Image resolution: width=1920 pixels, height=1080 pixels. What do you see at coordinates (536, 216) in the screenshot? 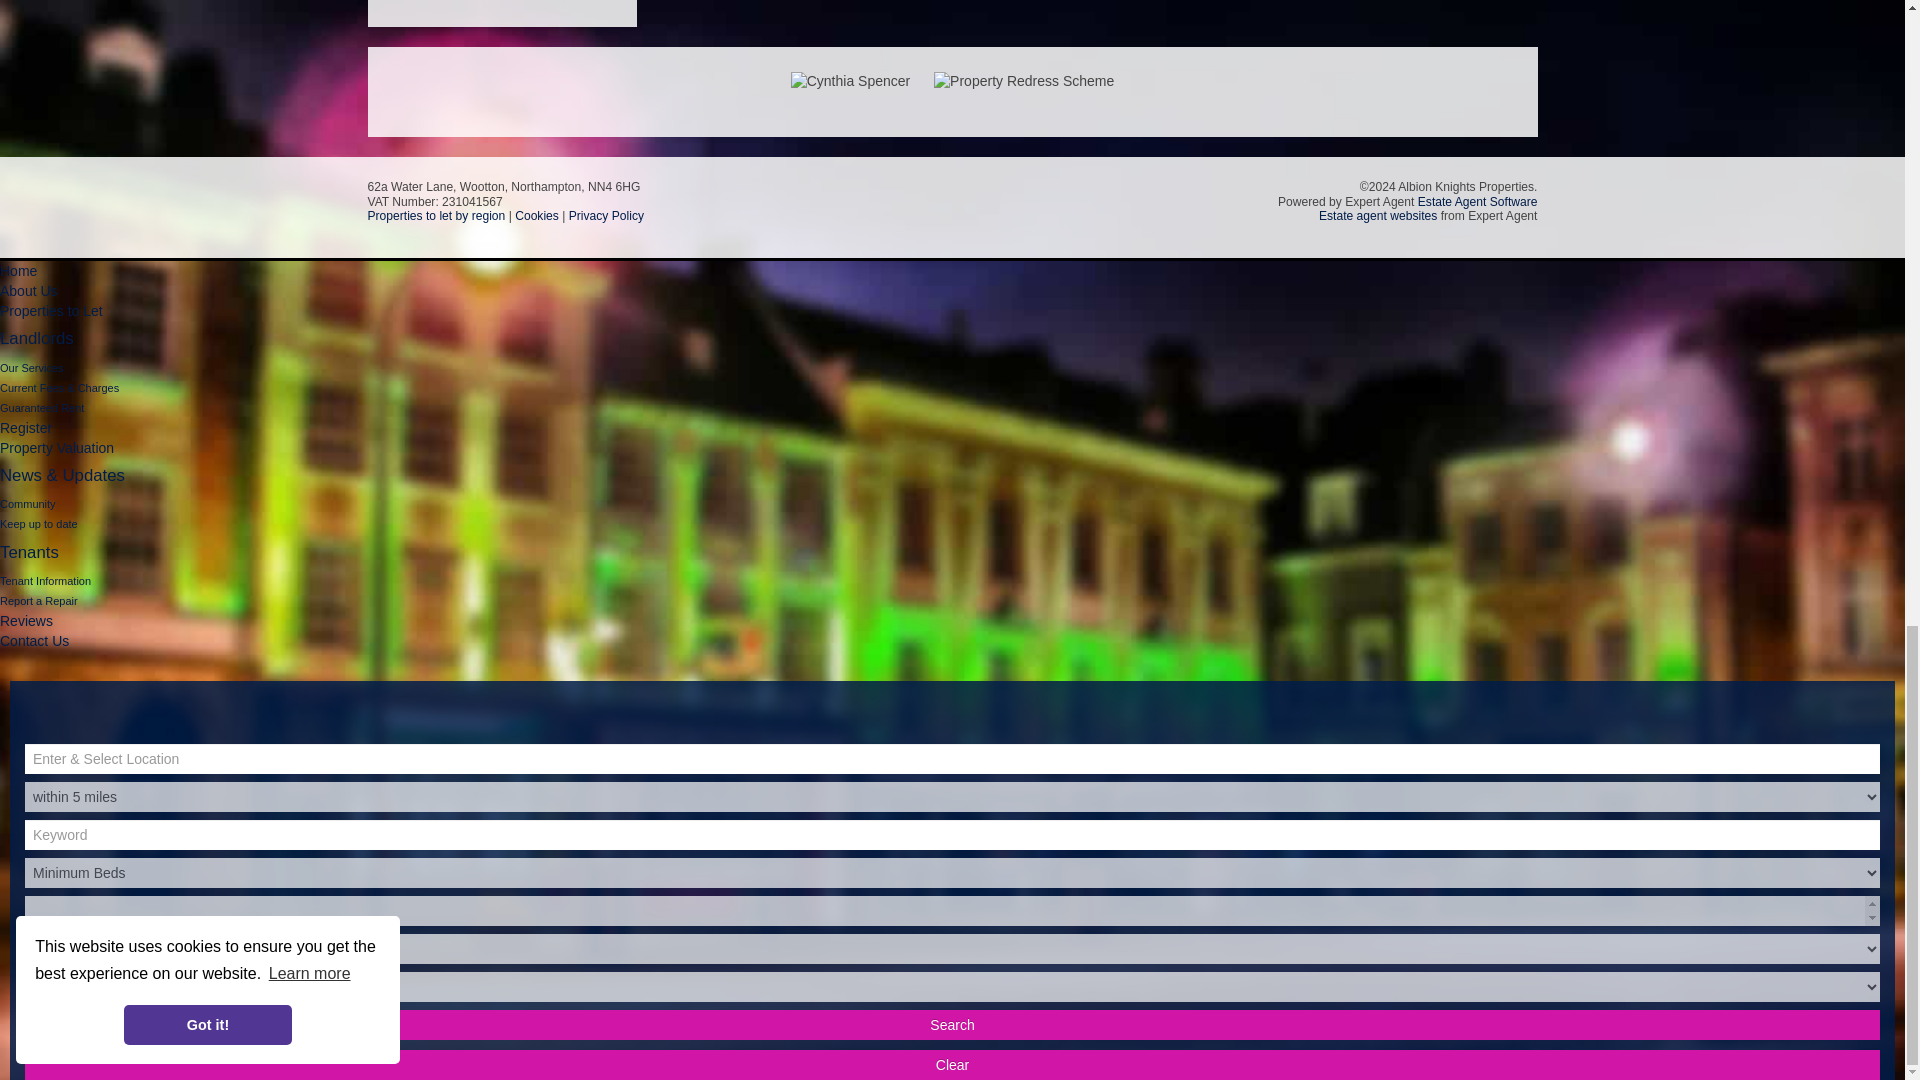
I see `Cookies` at bounding box center [536, 216].